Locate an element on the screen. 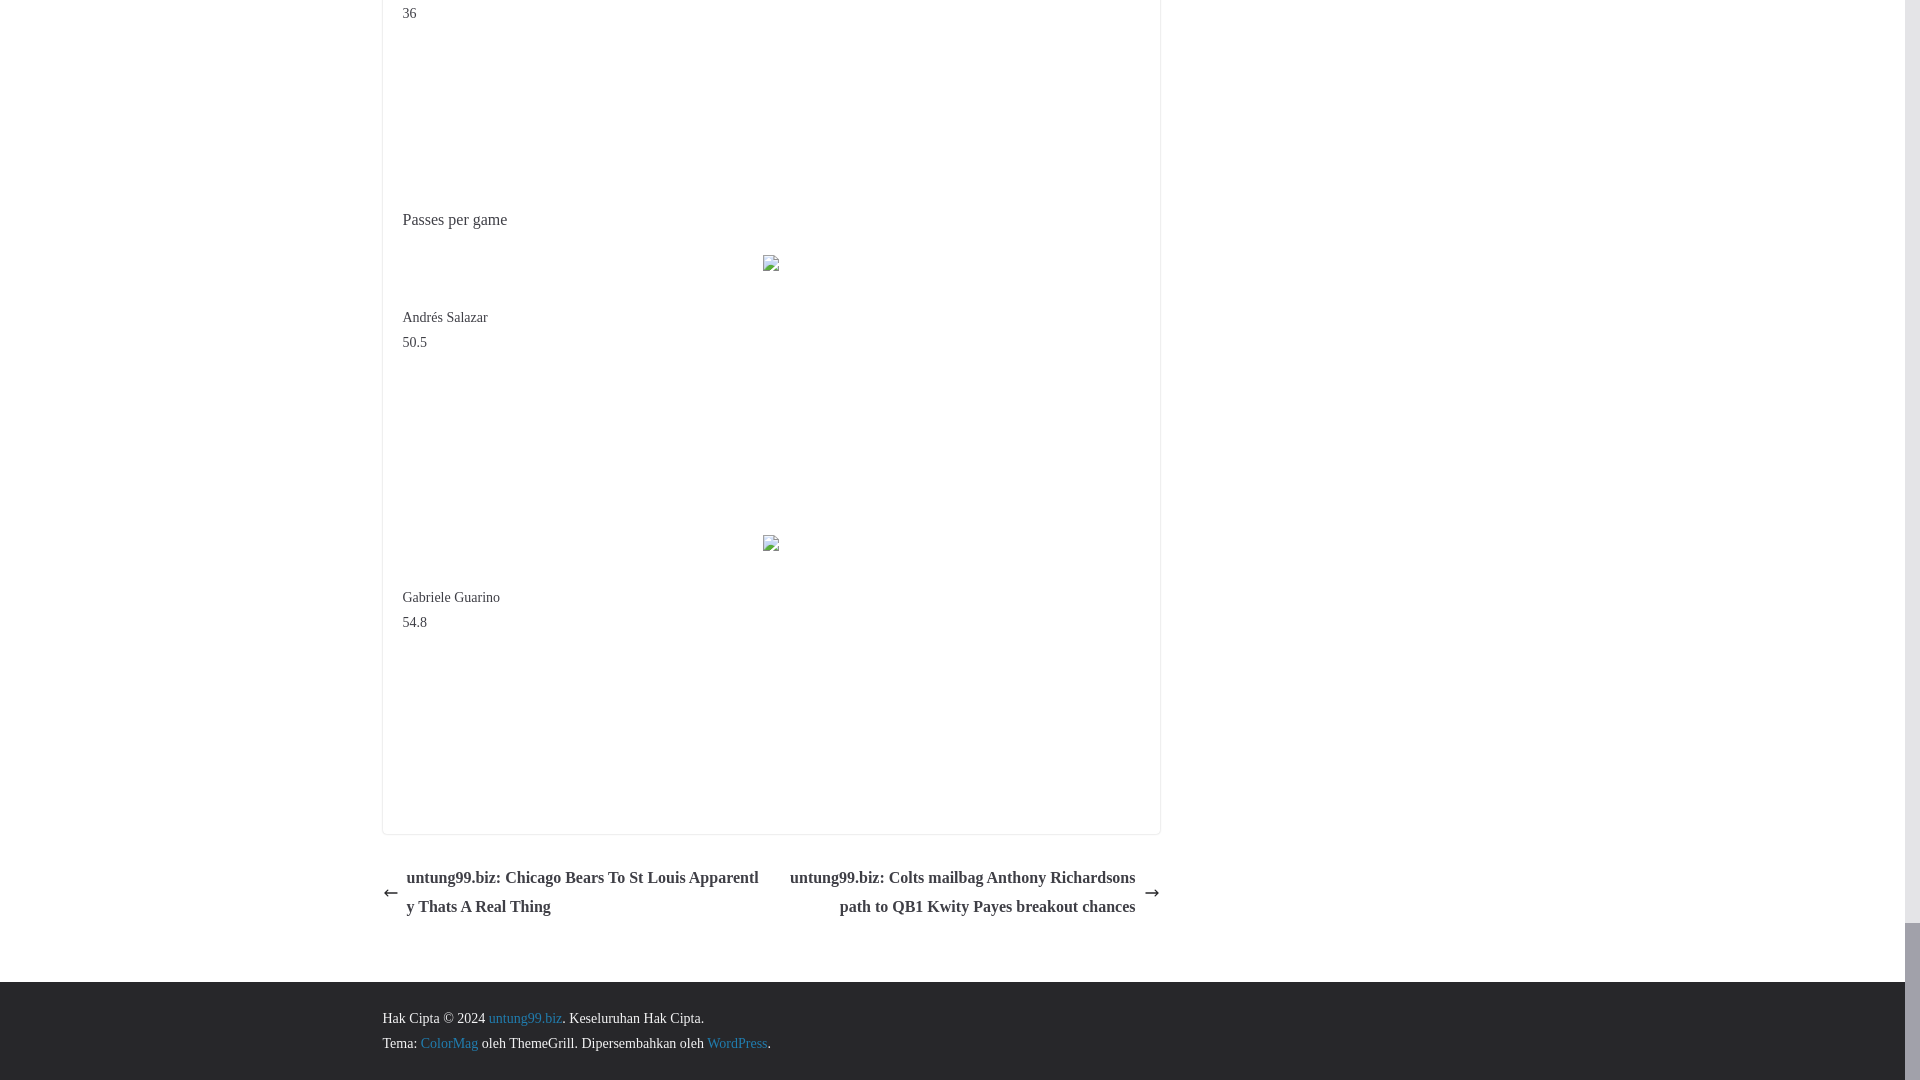  ColorMag is located at coordinates (449, 1042).